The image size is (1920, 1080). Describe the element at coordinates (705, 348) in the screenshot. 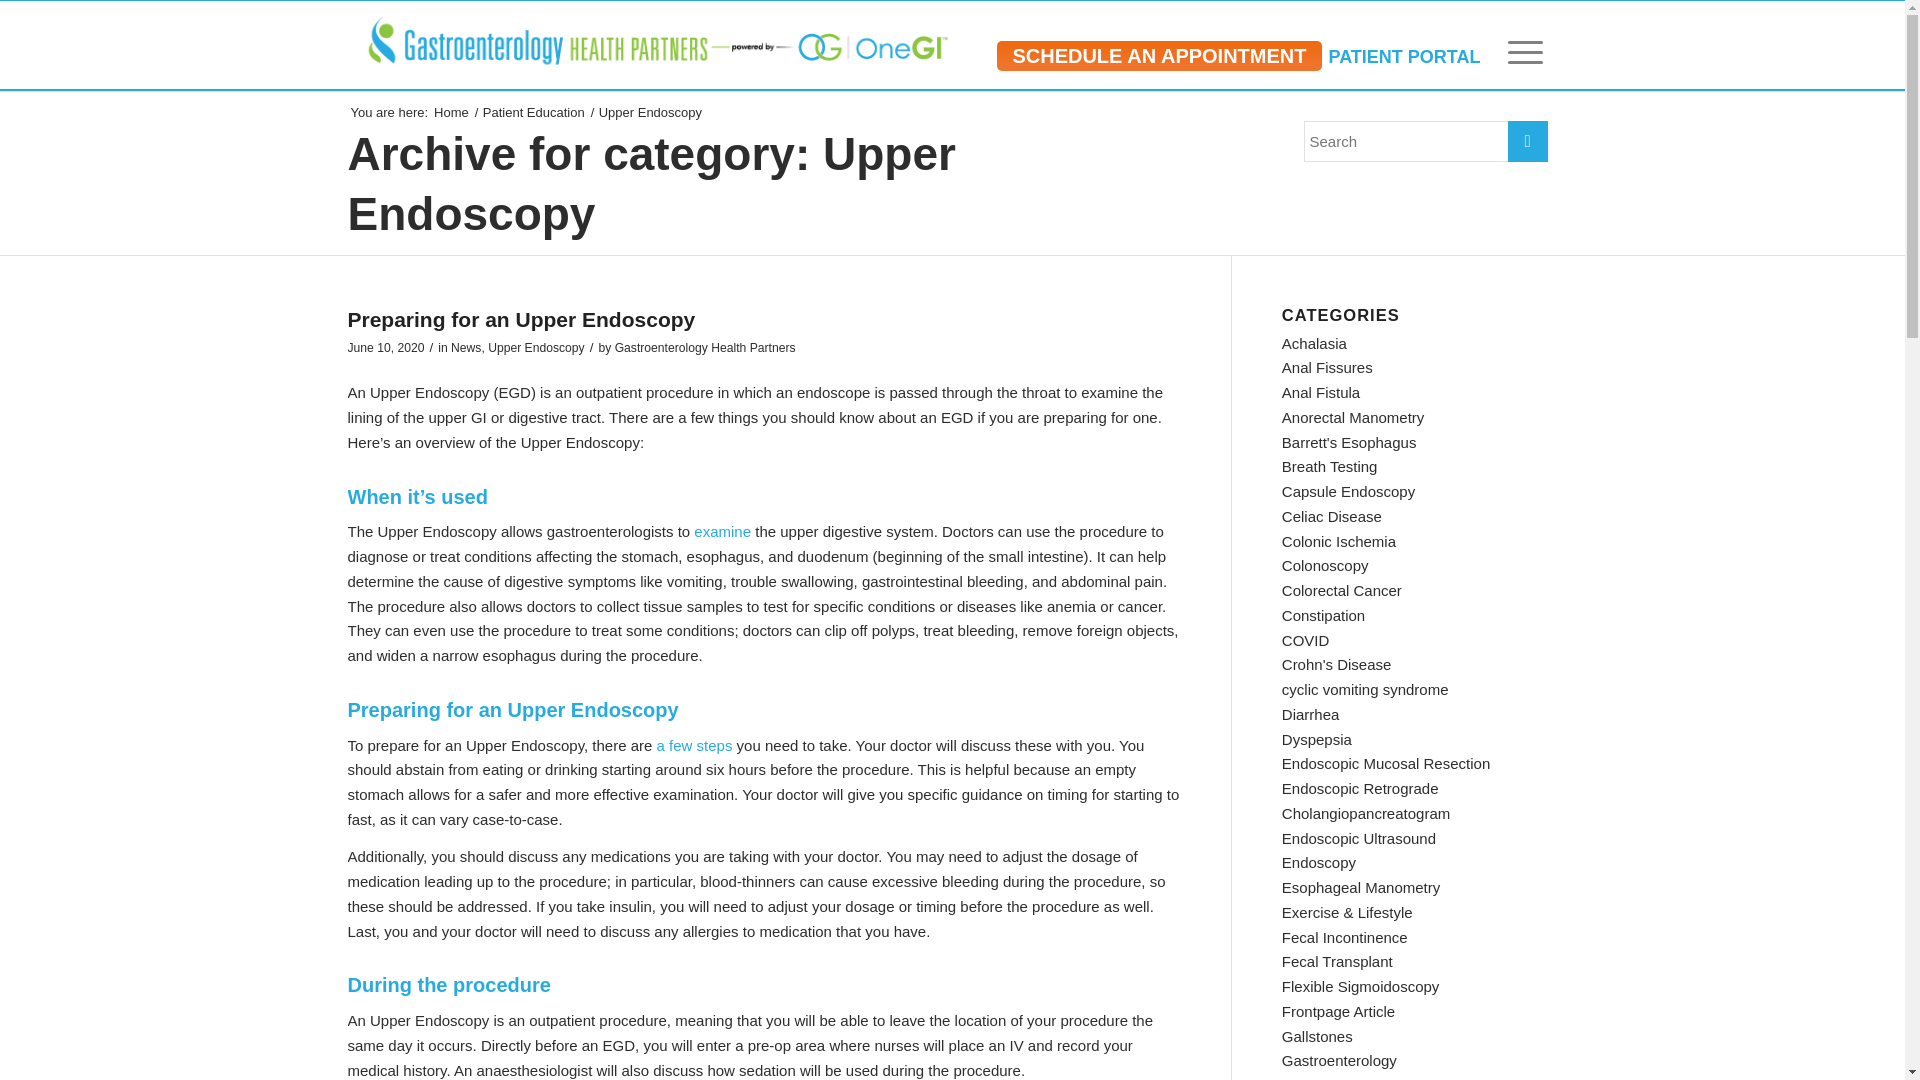

I see `Posts by Gastroenterology Health Partners` at that location.